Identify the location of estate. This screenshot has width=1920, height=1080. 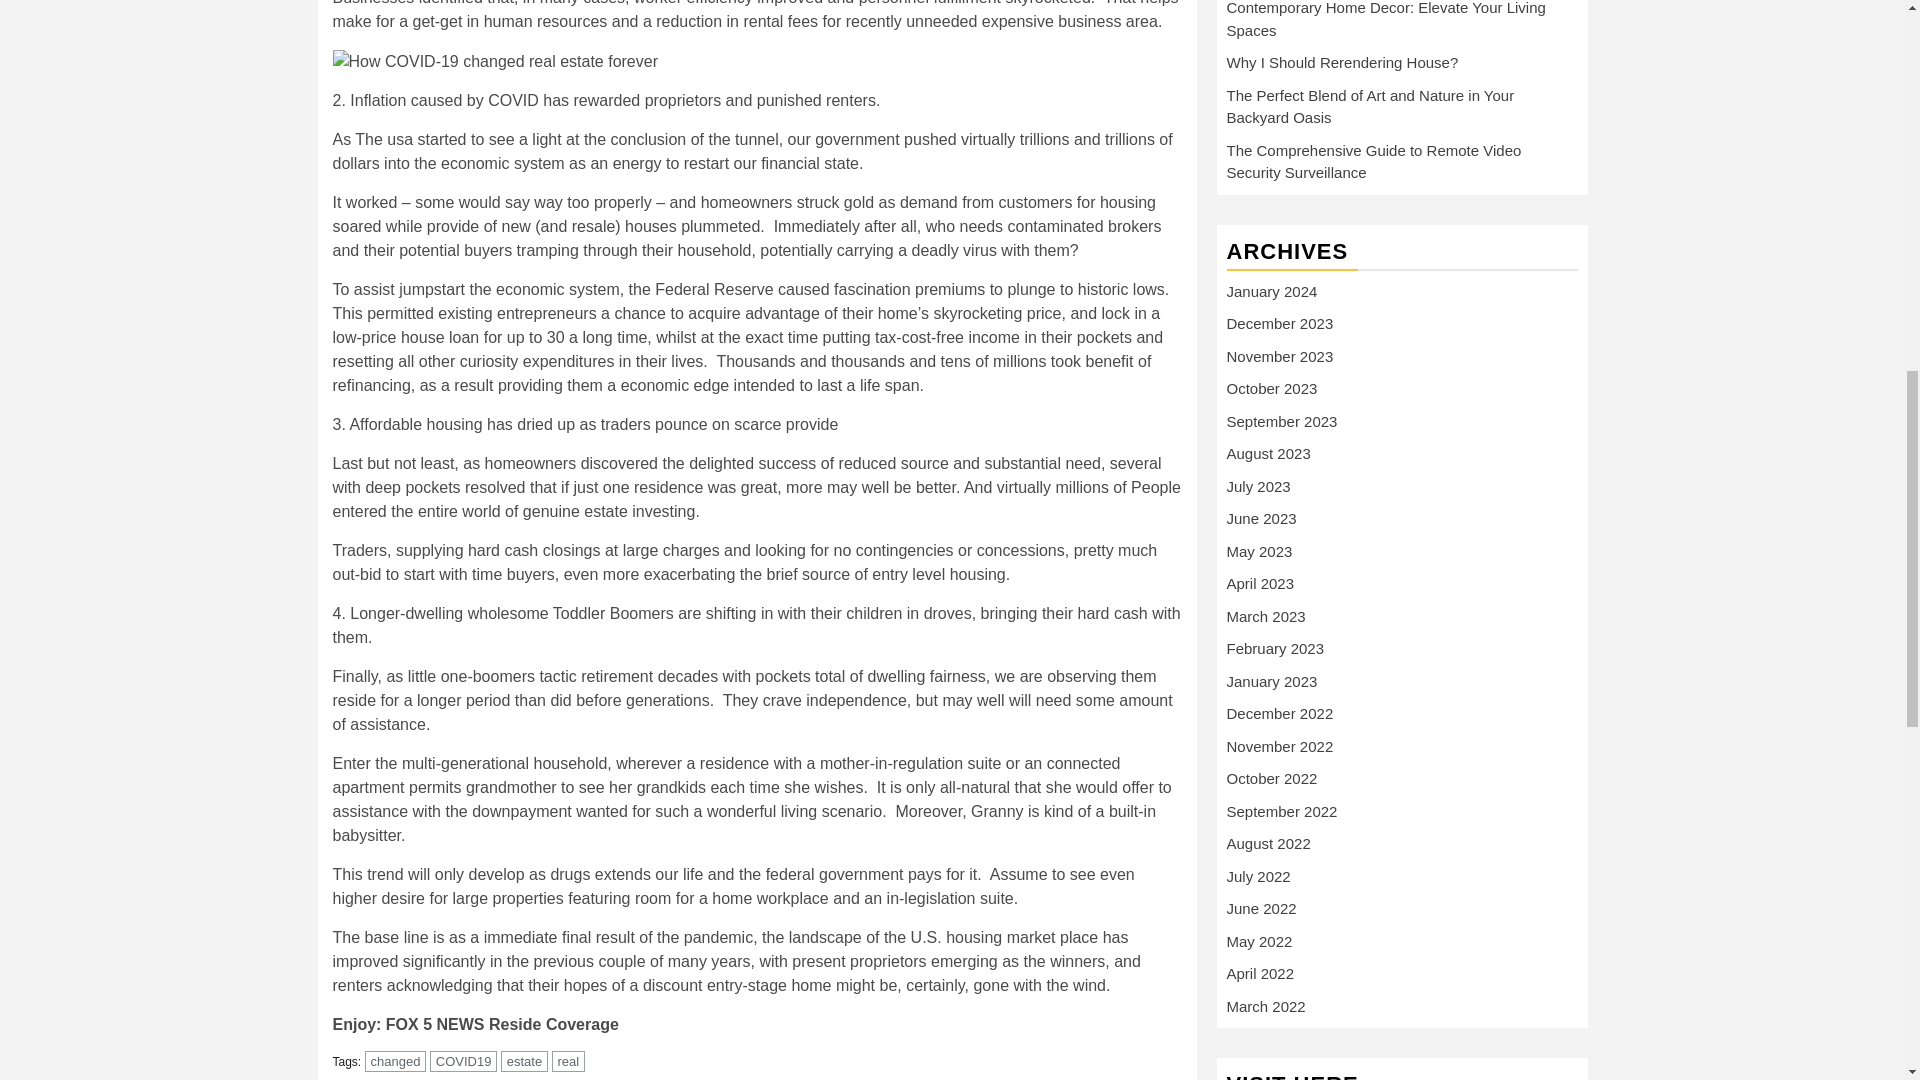
(524, 1061).